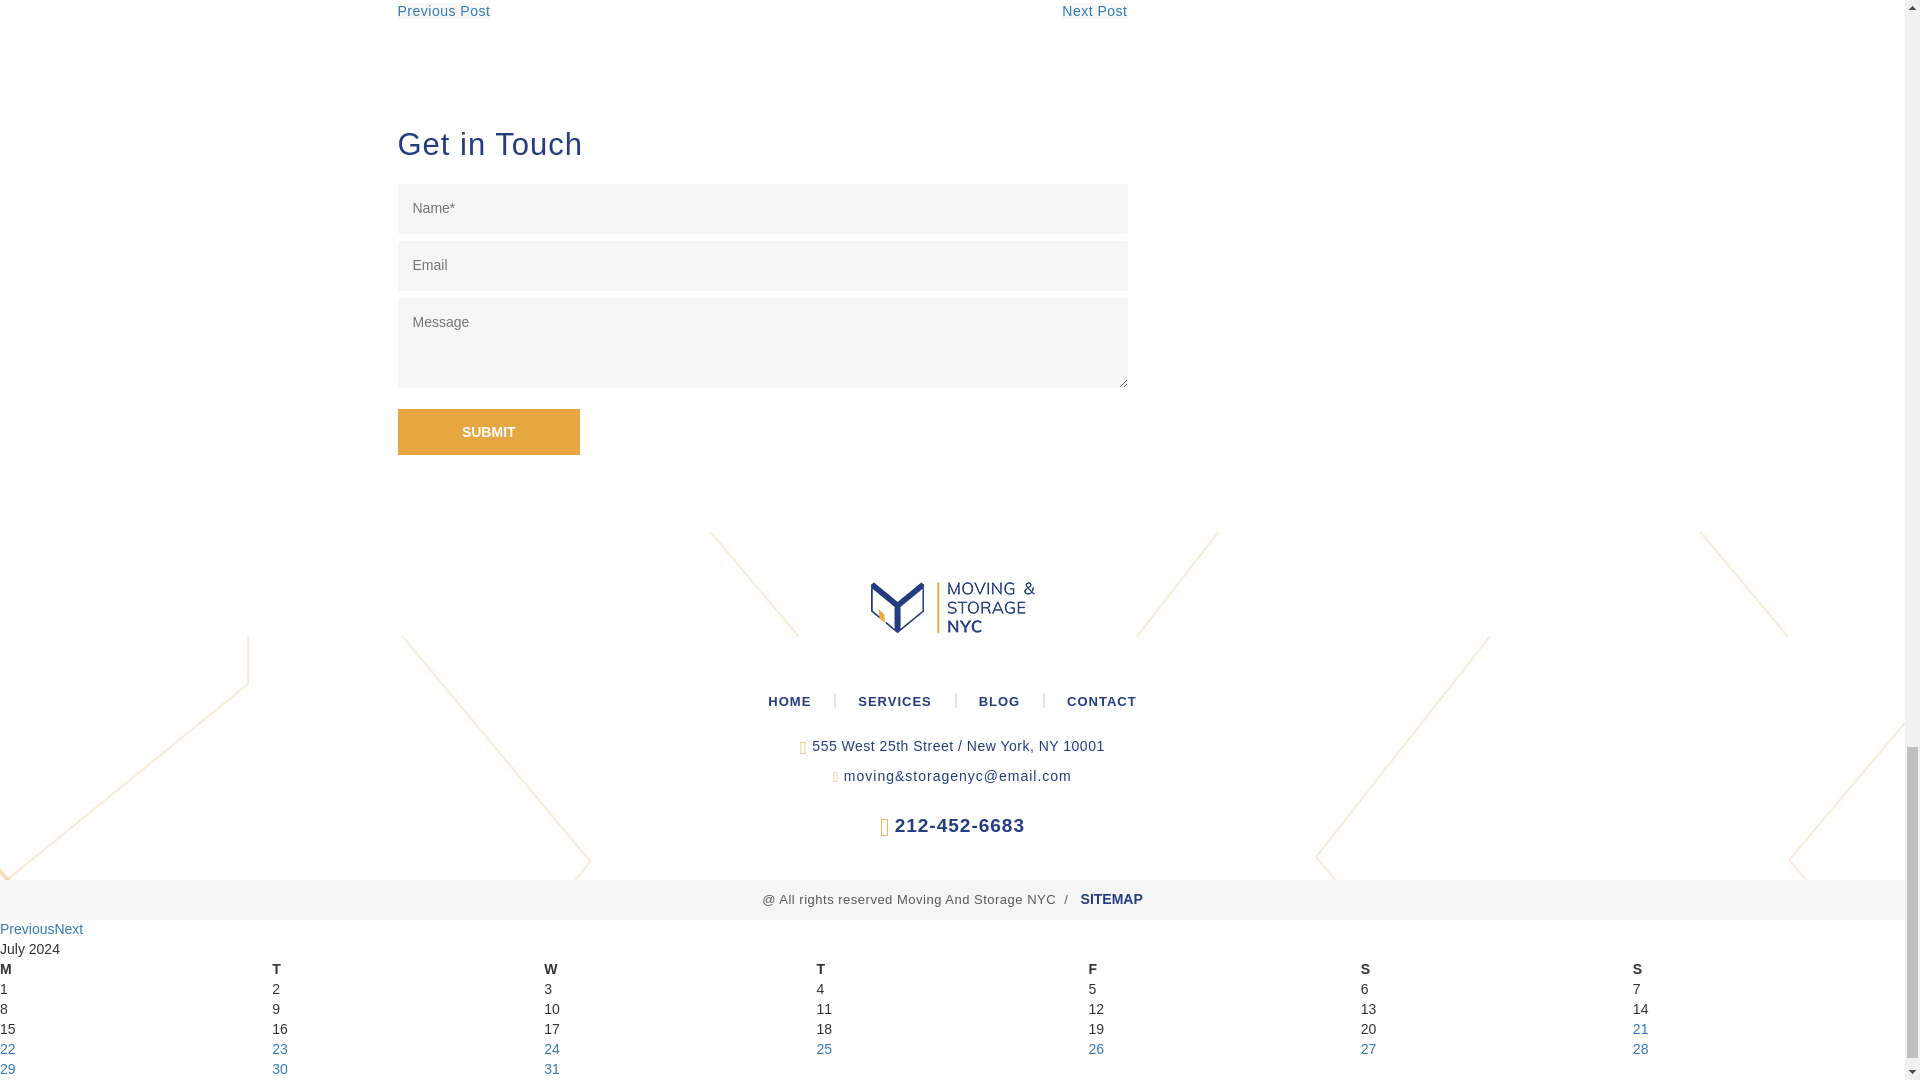  Describe the element at coordinates (1111, 899) in the screenshot. I see `SITEMAP` at that location.